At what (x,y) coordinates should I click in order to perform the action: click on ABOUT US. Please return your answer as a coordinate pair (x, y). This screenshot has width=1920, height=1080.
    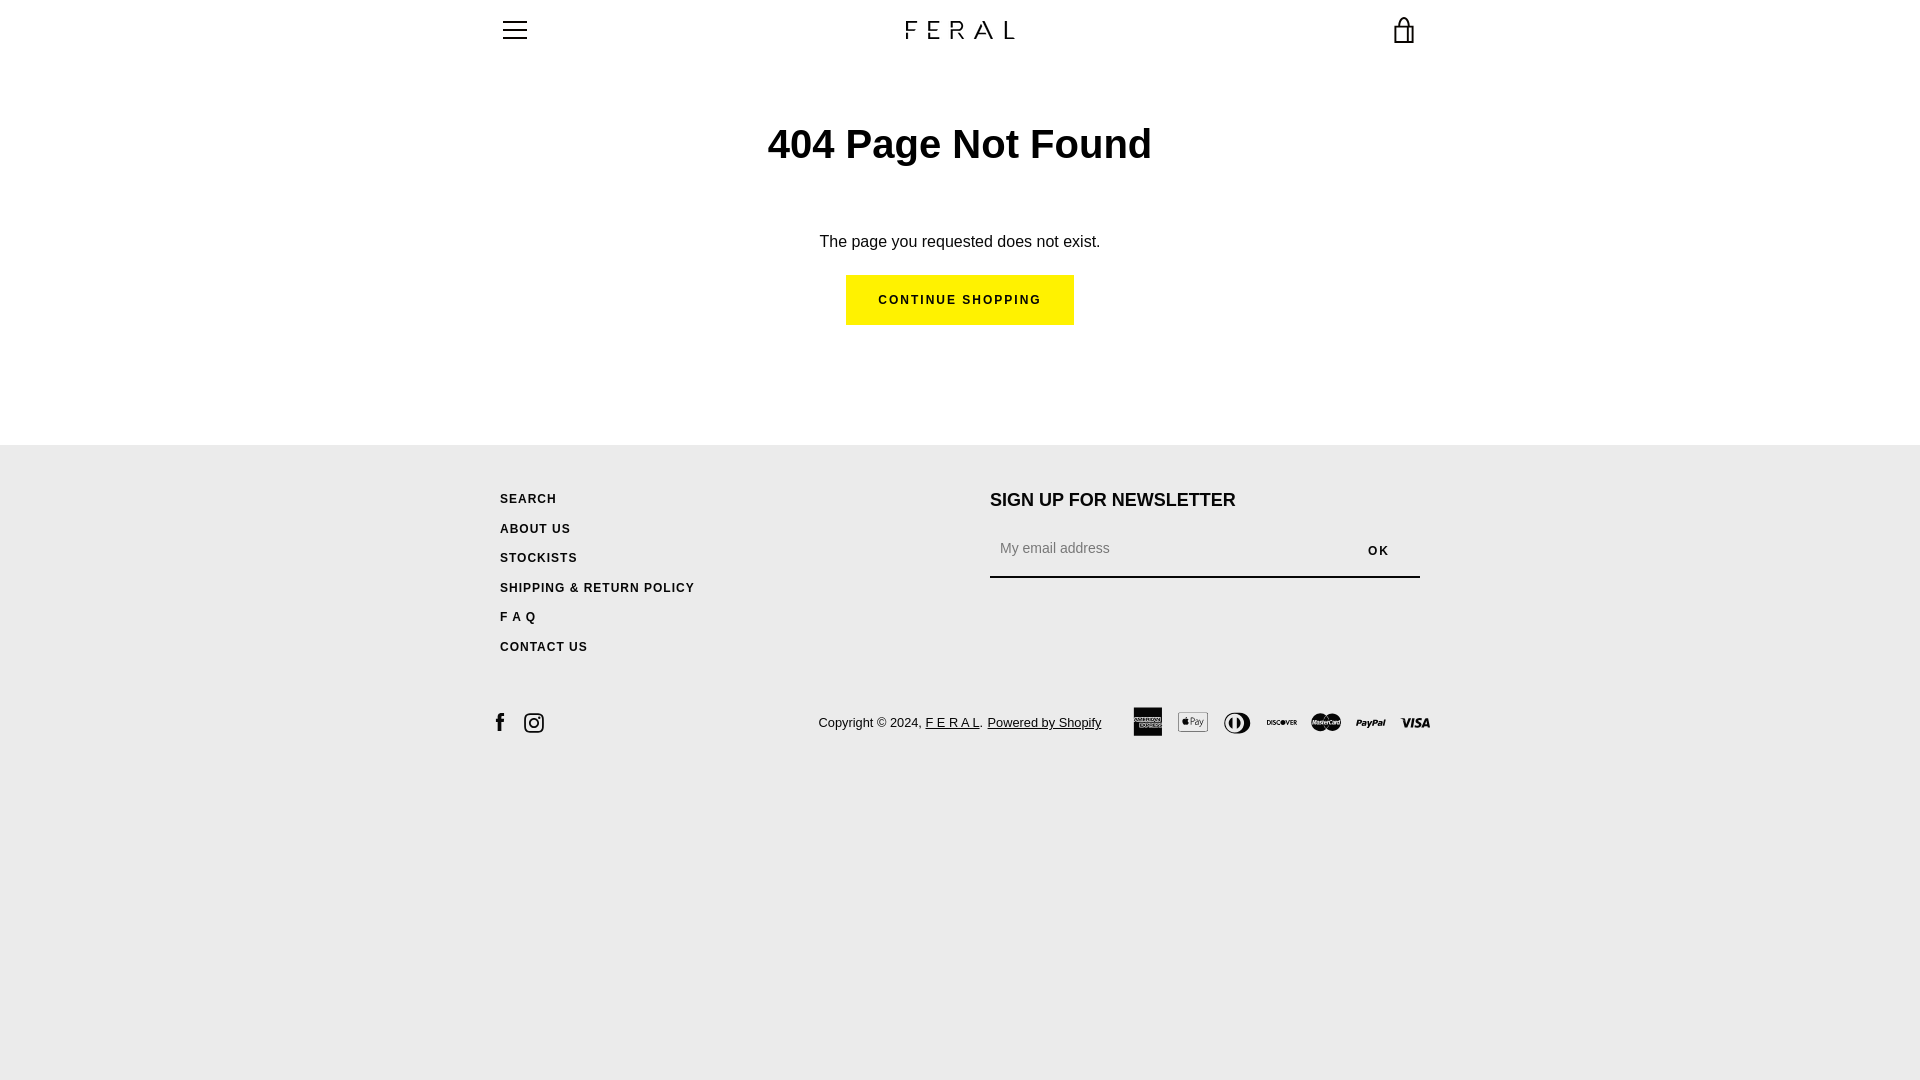
    Looking at the image, I should click on (534, 528).